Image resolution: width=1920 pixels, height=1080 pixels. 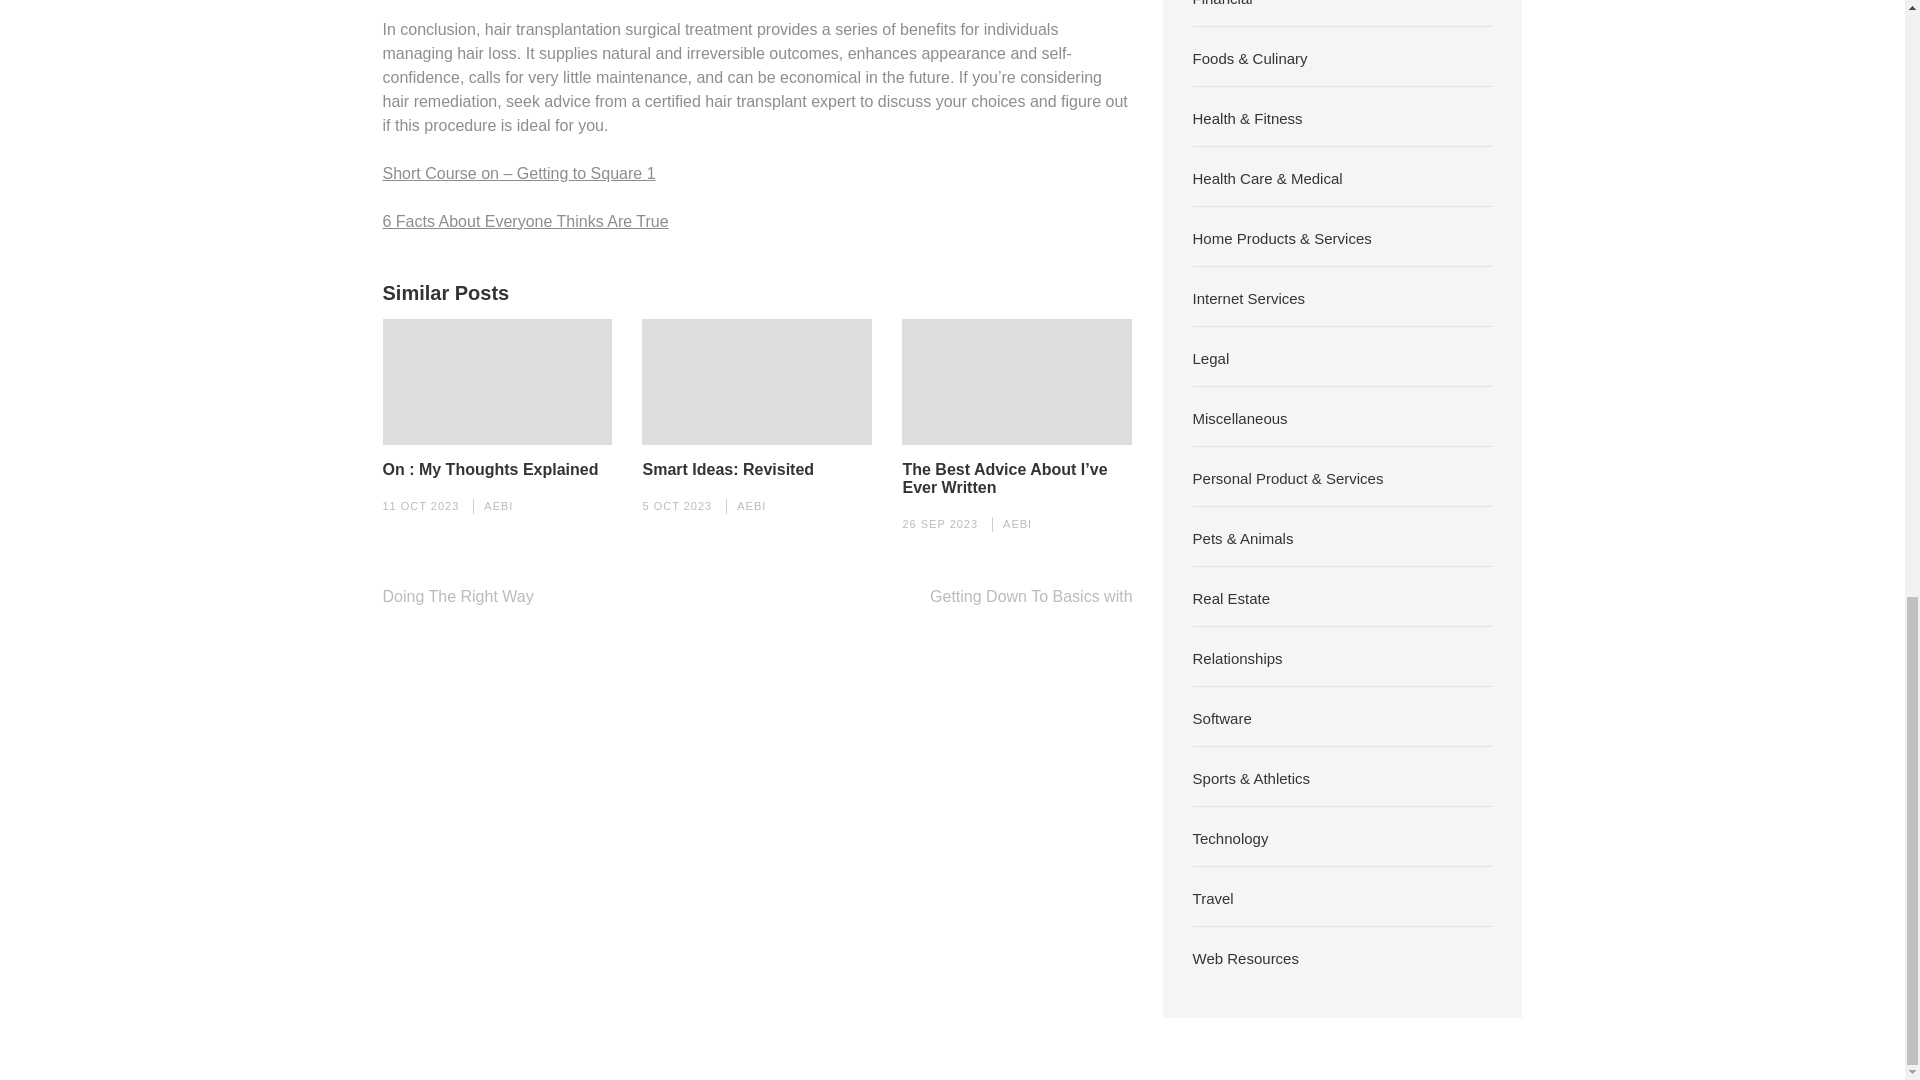 I want to click on 26 SEP 2023, so click(x=940, y=524).